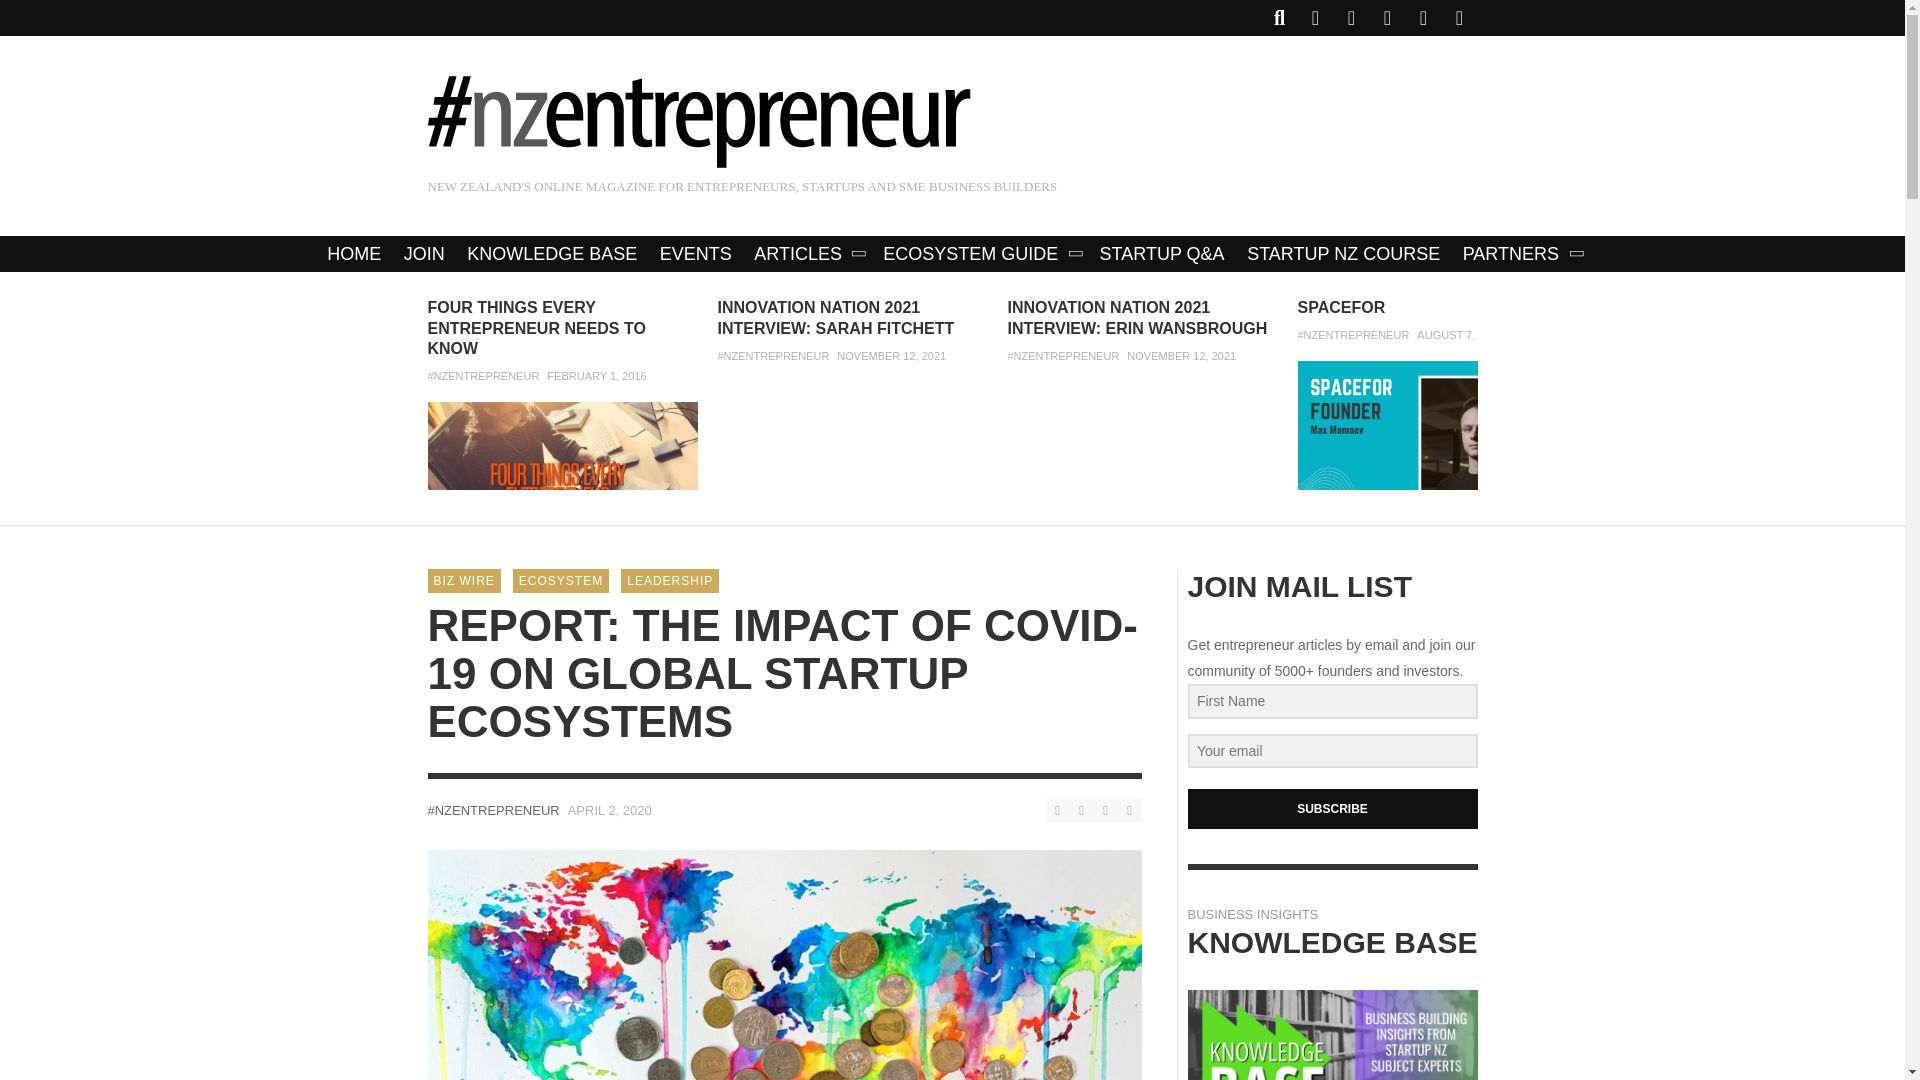  I want to click on INNOVATION NATION 2021 INTERVIEW: SARAH FITCHETT, so click(836, 318).